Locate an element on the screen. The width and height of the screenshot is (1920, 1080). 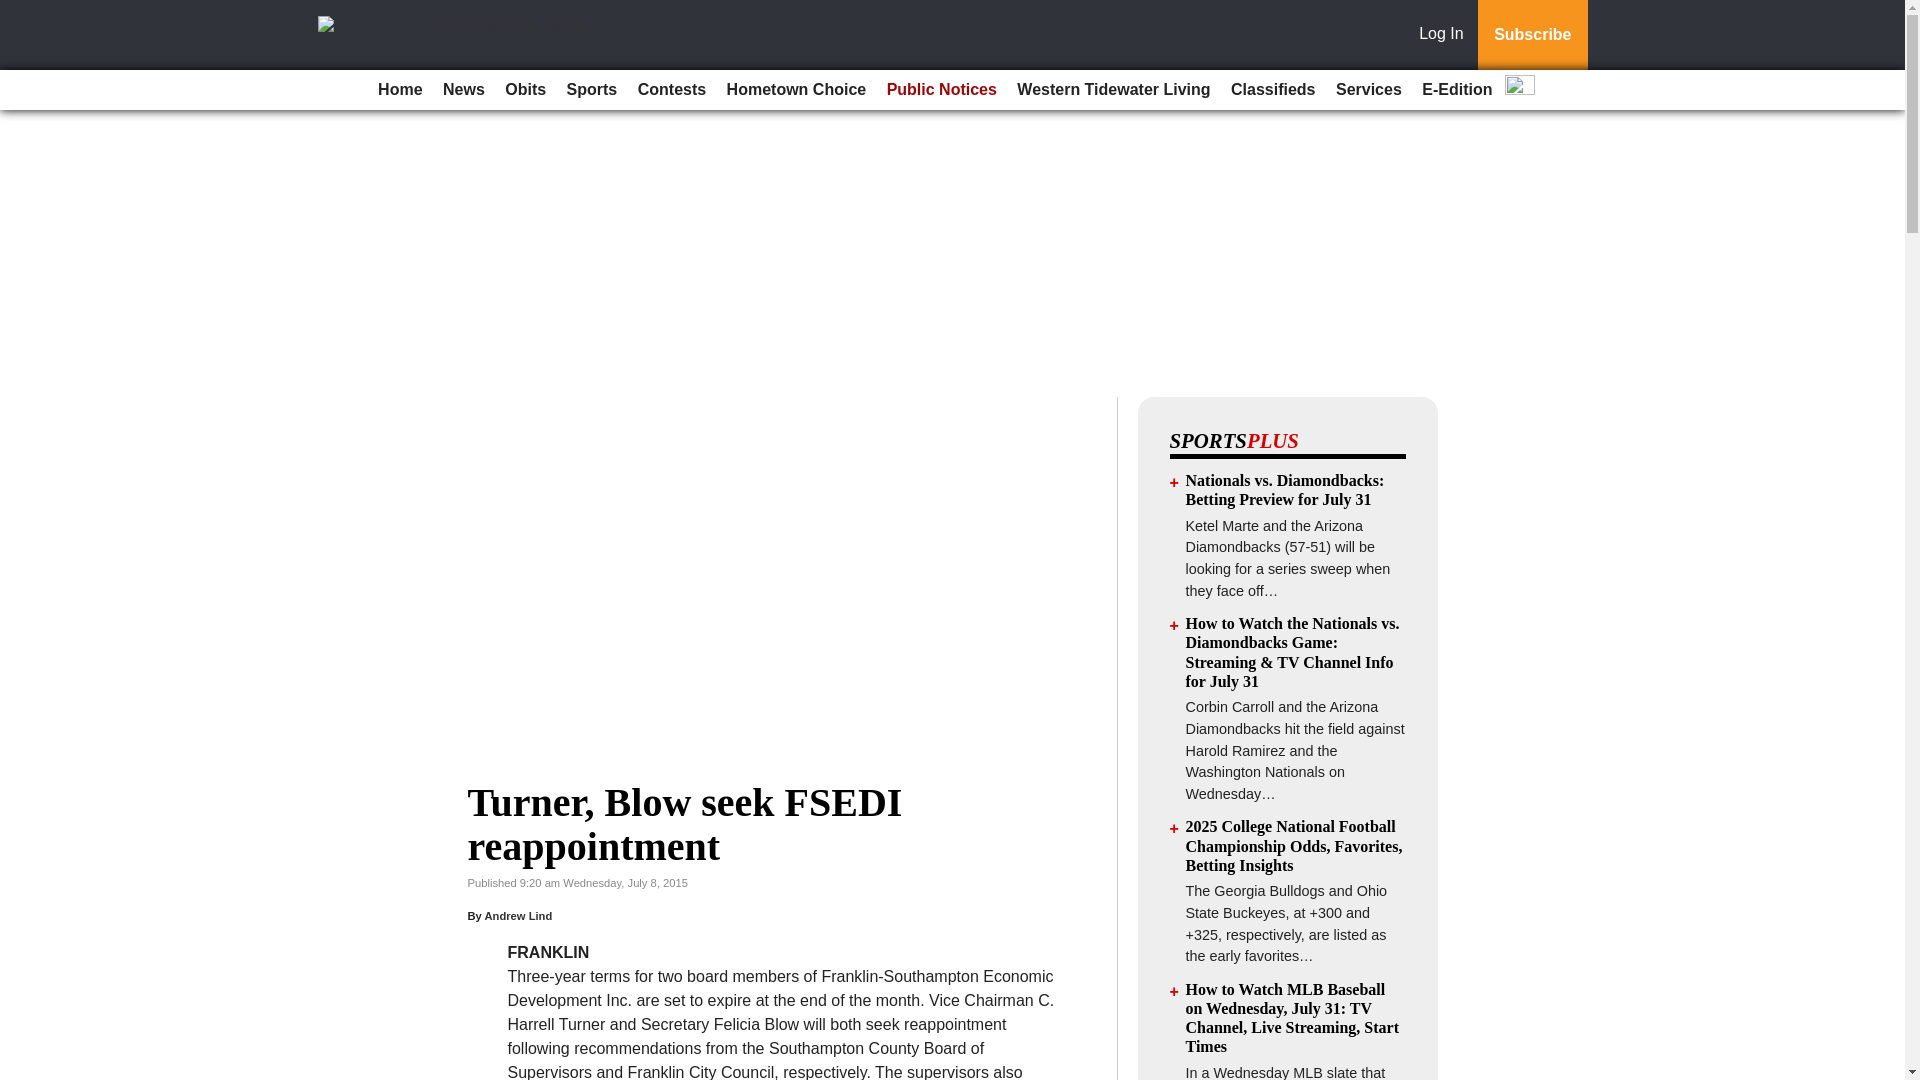
Andrew Lind is located at coordinates (518, 916).